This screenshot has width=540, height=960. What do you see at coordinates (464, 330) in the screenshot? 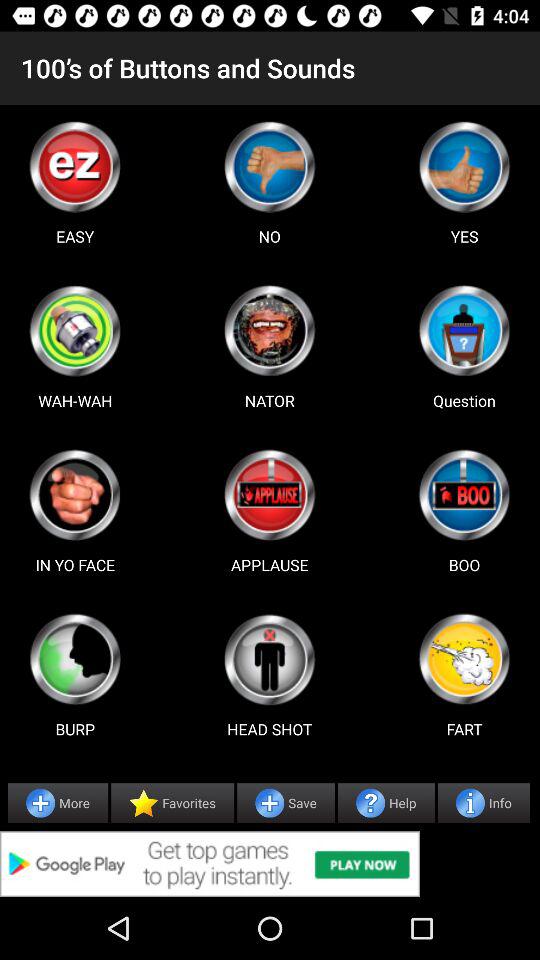
I see `use question button` at bounding box center [464, 330].